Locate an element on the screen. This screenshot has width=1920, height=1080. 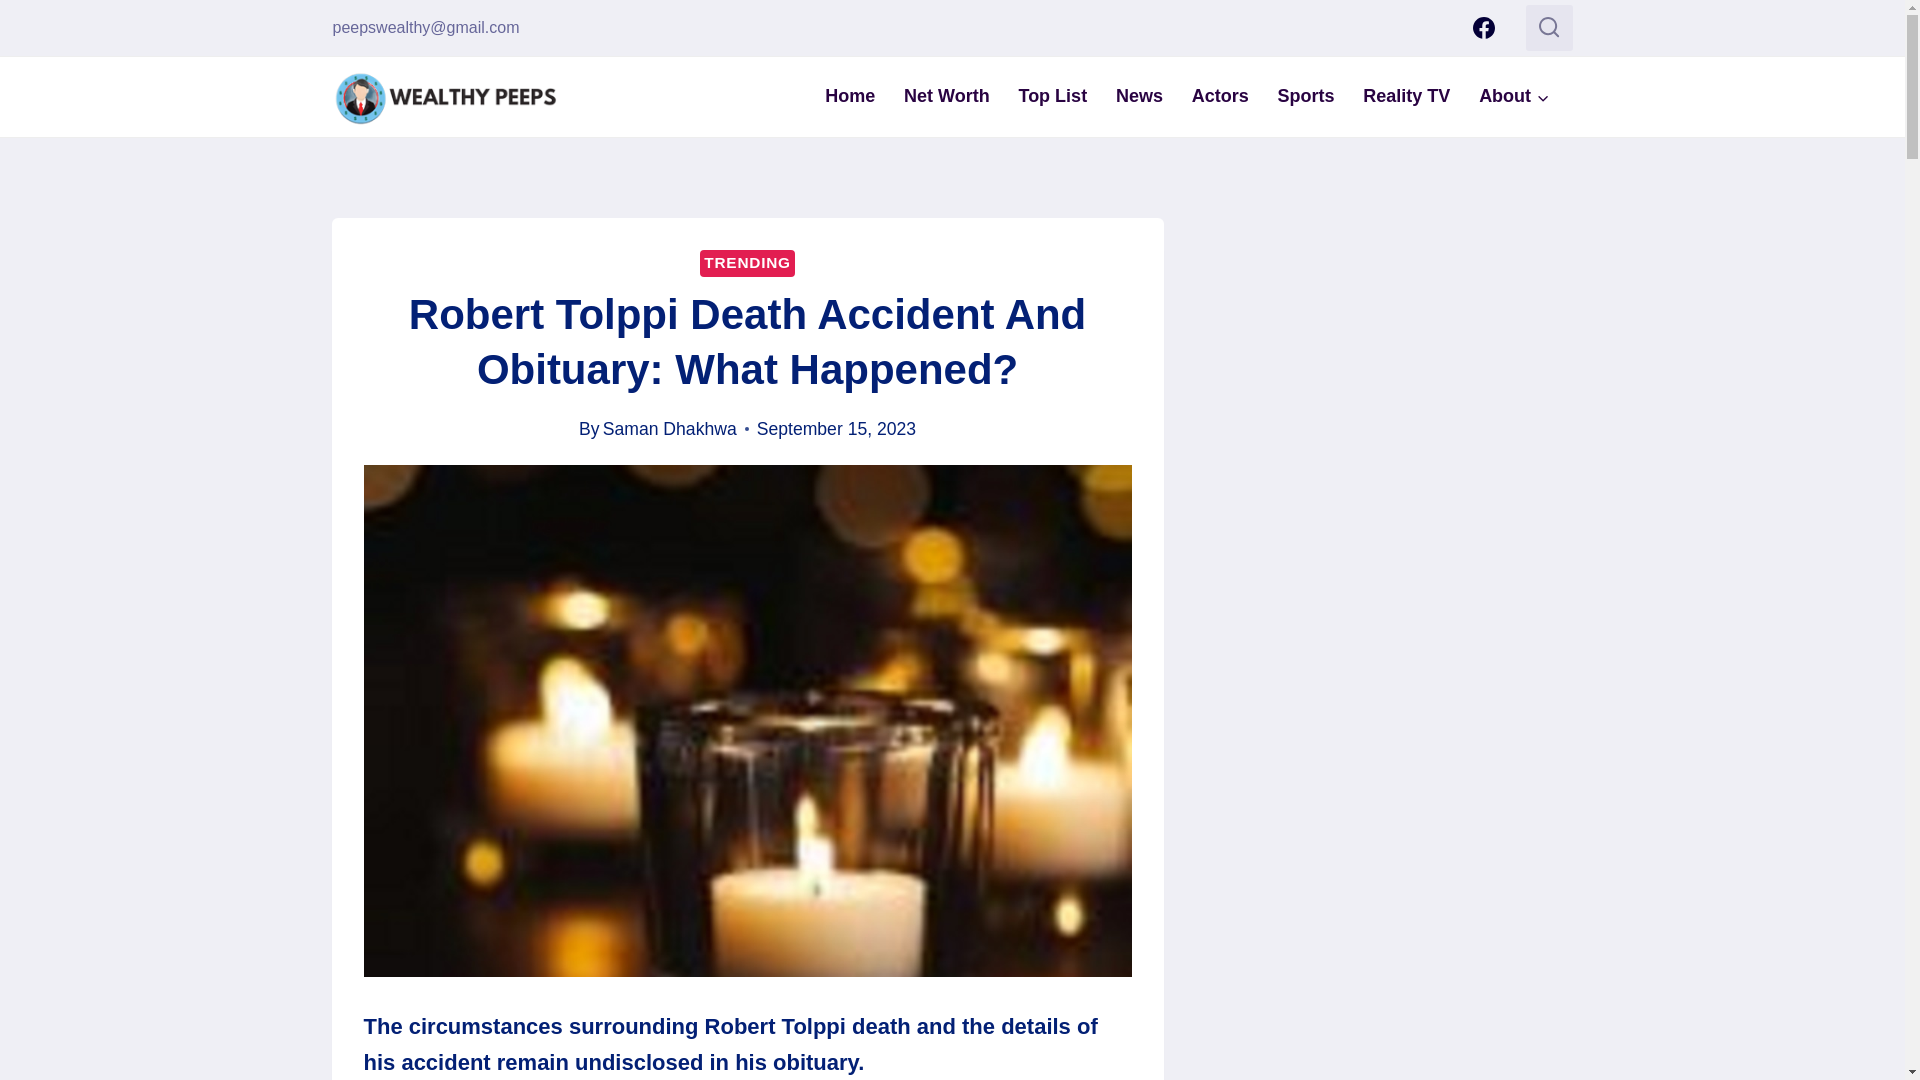
News is located at coordinates (1140, 96).